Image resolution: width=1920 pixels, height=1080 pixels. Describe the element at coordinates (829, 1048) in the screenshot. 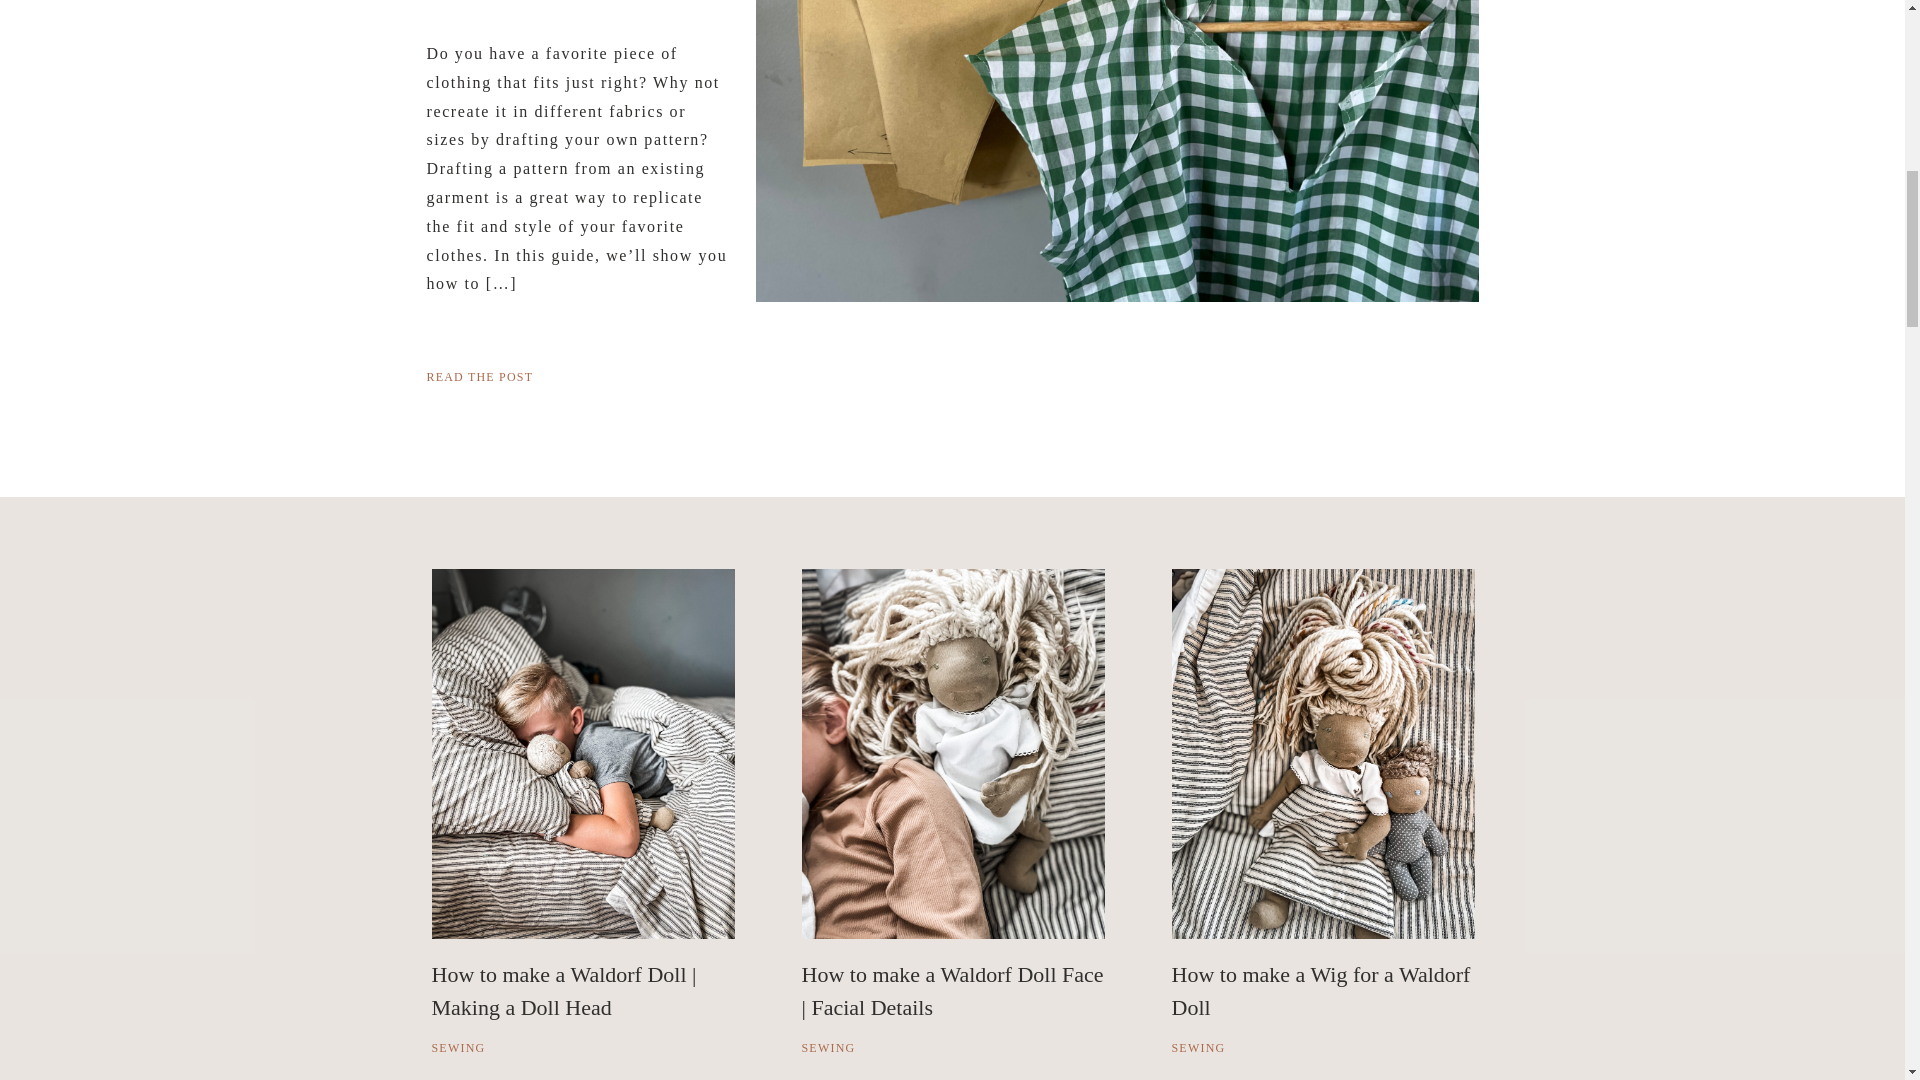

I see `SEWING` at that location.